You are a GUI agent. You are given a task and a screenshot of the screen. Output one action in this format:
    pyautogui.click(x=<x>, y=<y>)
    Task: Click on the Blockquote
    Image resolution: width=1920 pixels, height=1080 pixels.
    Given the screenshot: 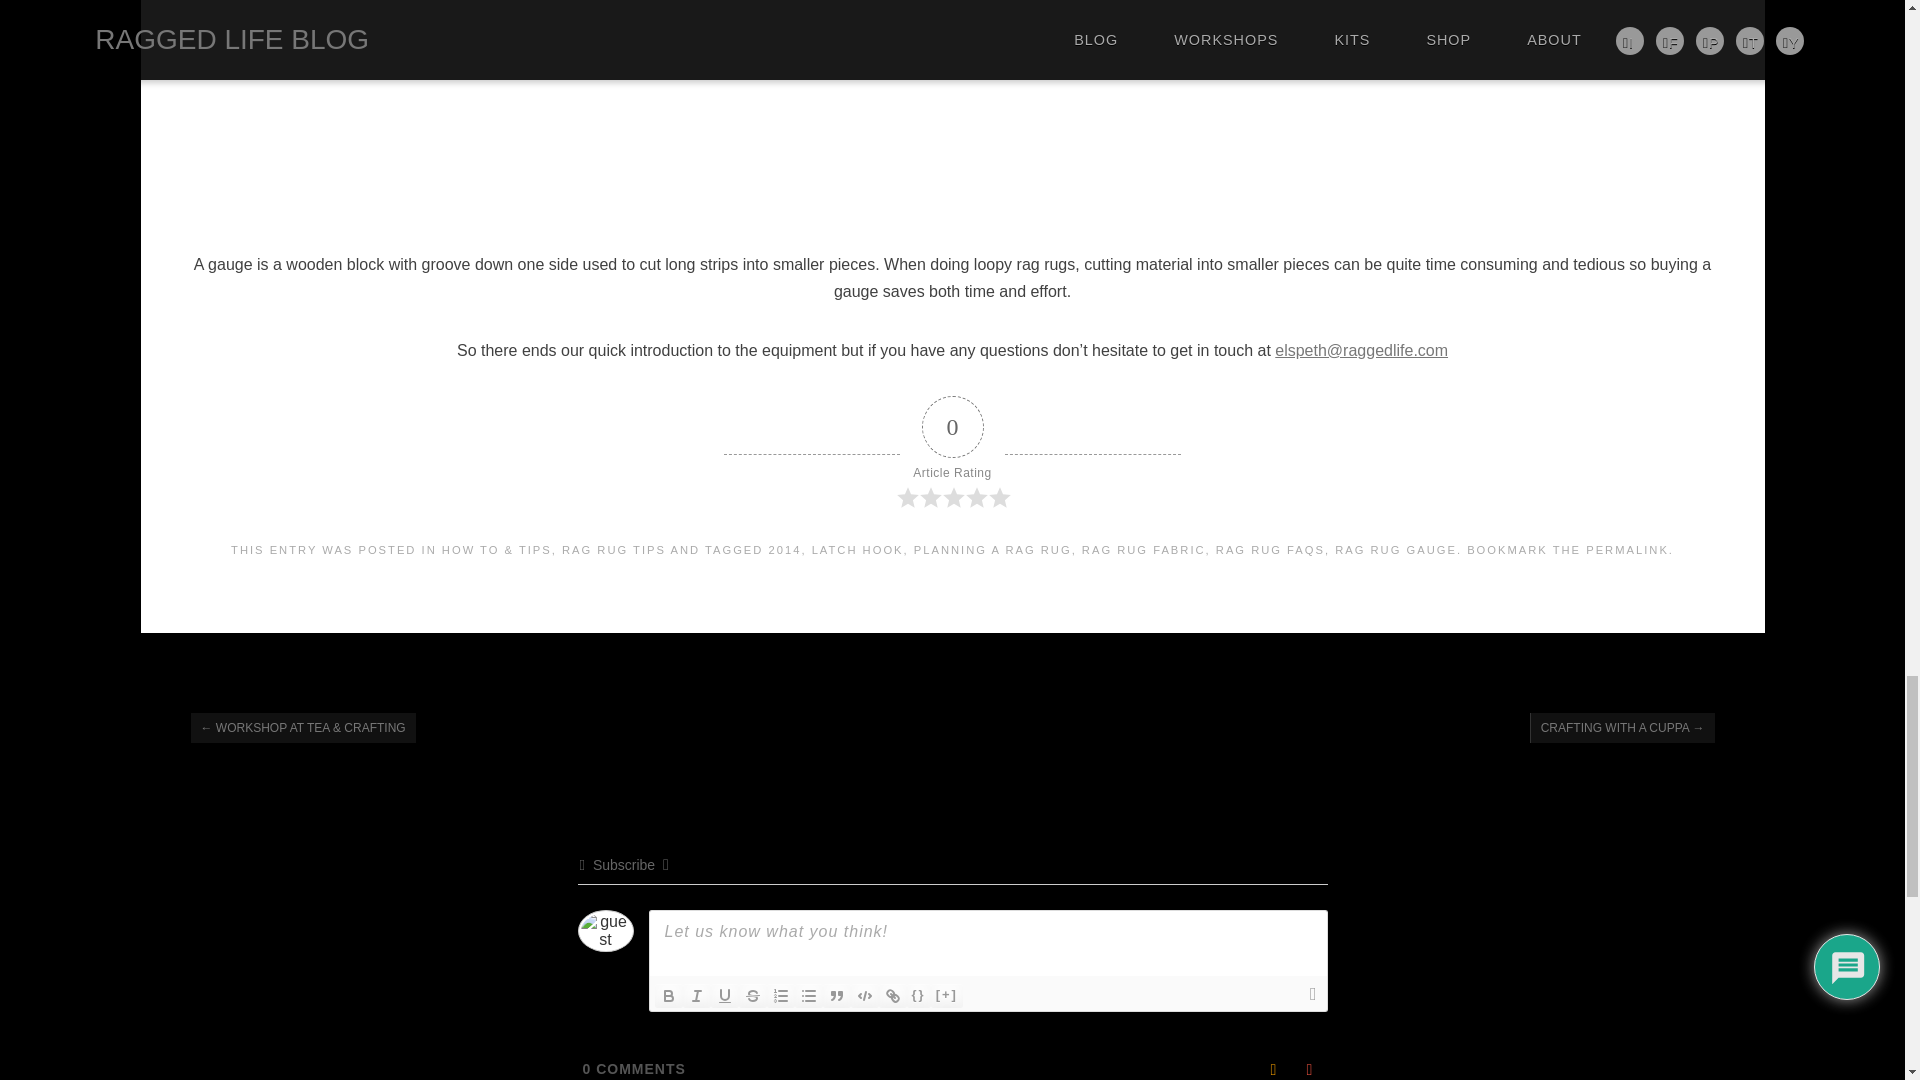 What is the action you would take?
    pyautogui.click(x=836, y=995)
    